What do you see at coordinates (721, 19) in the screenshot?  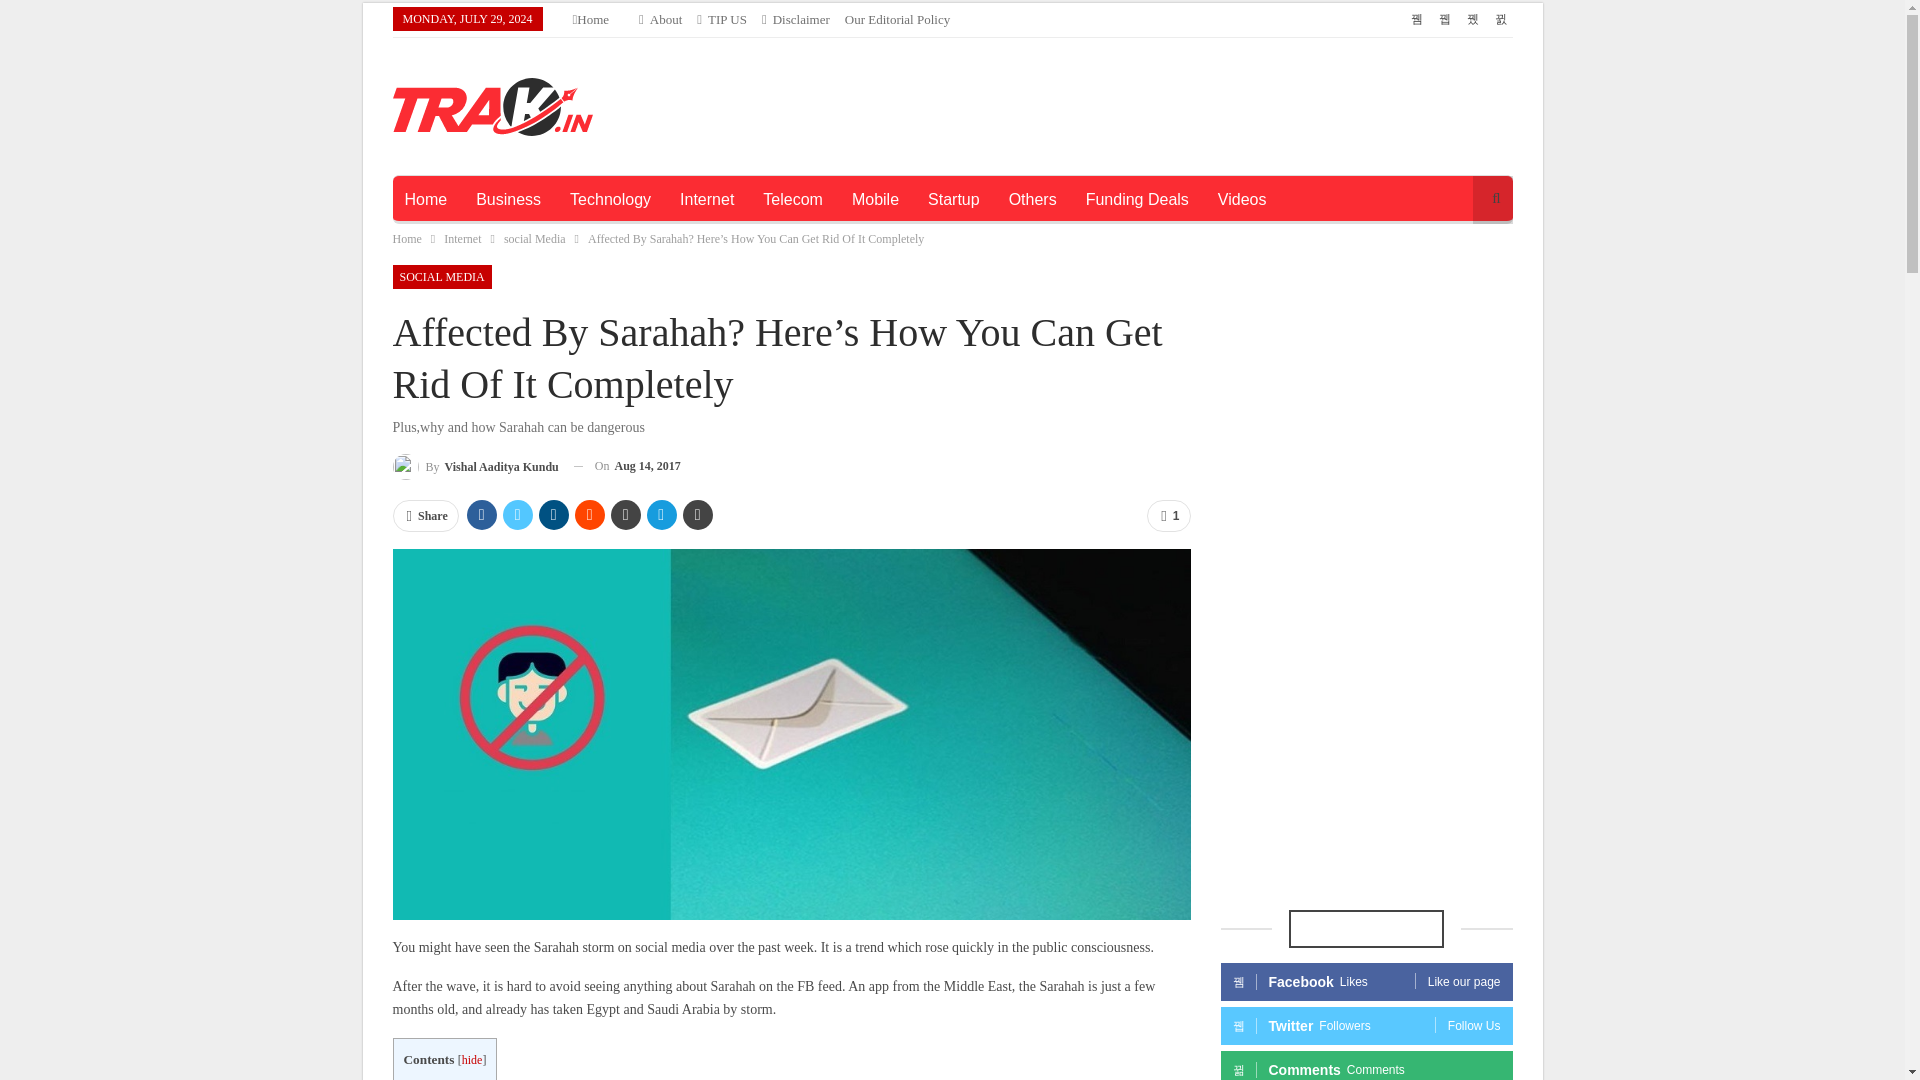 I see `Get in Touch` at bounding box center [721, 19].